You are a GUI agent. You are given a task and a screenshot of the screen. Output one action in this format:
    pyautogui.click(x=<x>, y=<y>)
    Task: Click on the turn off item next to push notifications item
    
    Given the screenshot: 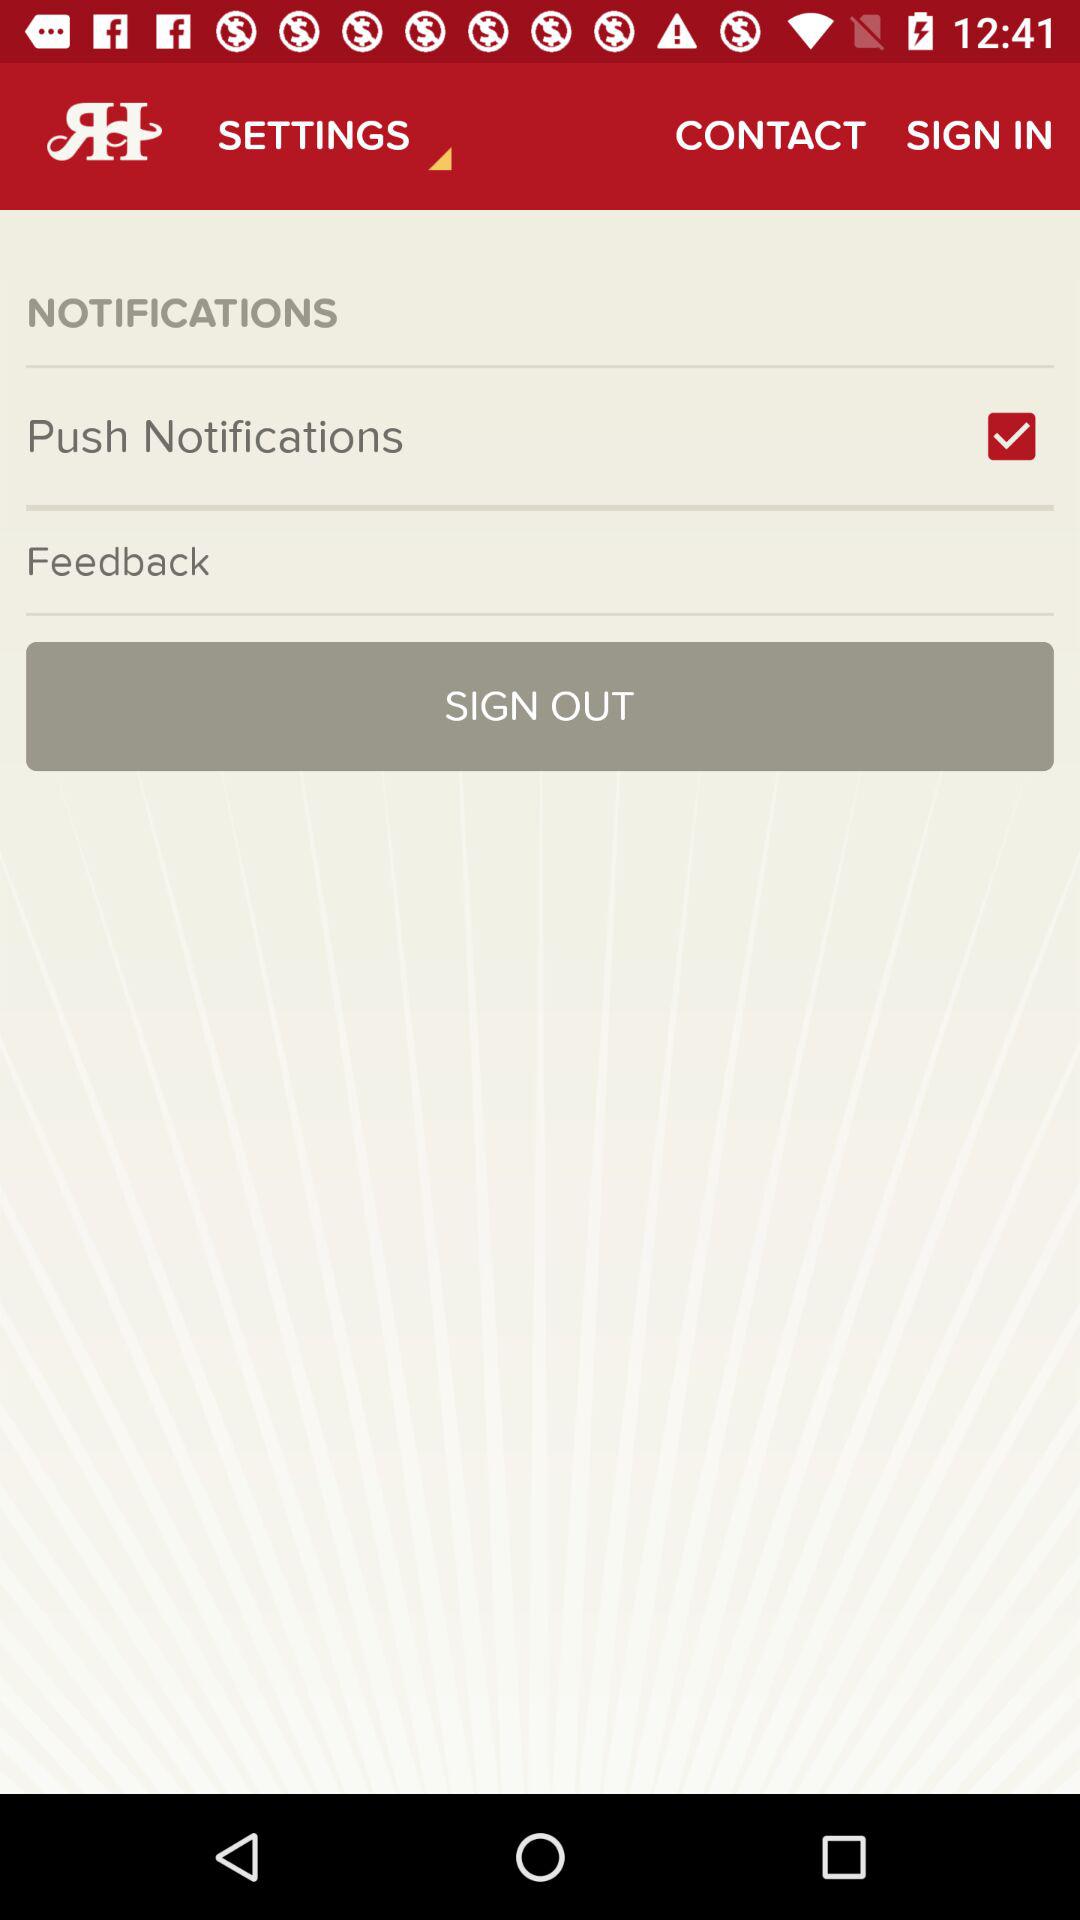 What is the action you would take?
    pyautogui.click(x=1011, y=436)
    